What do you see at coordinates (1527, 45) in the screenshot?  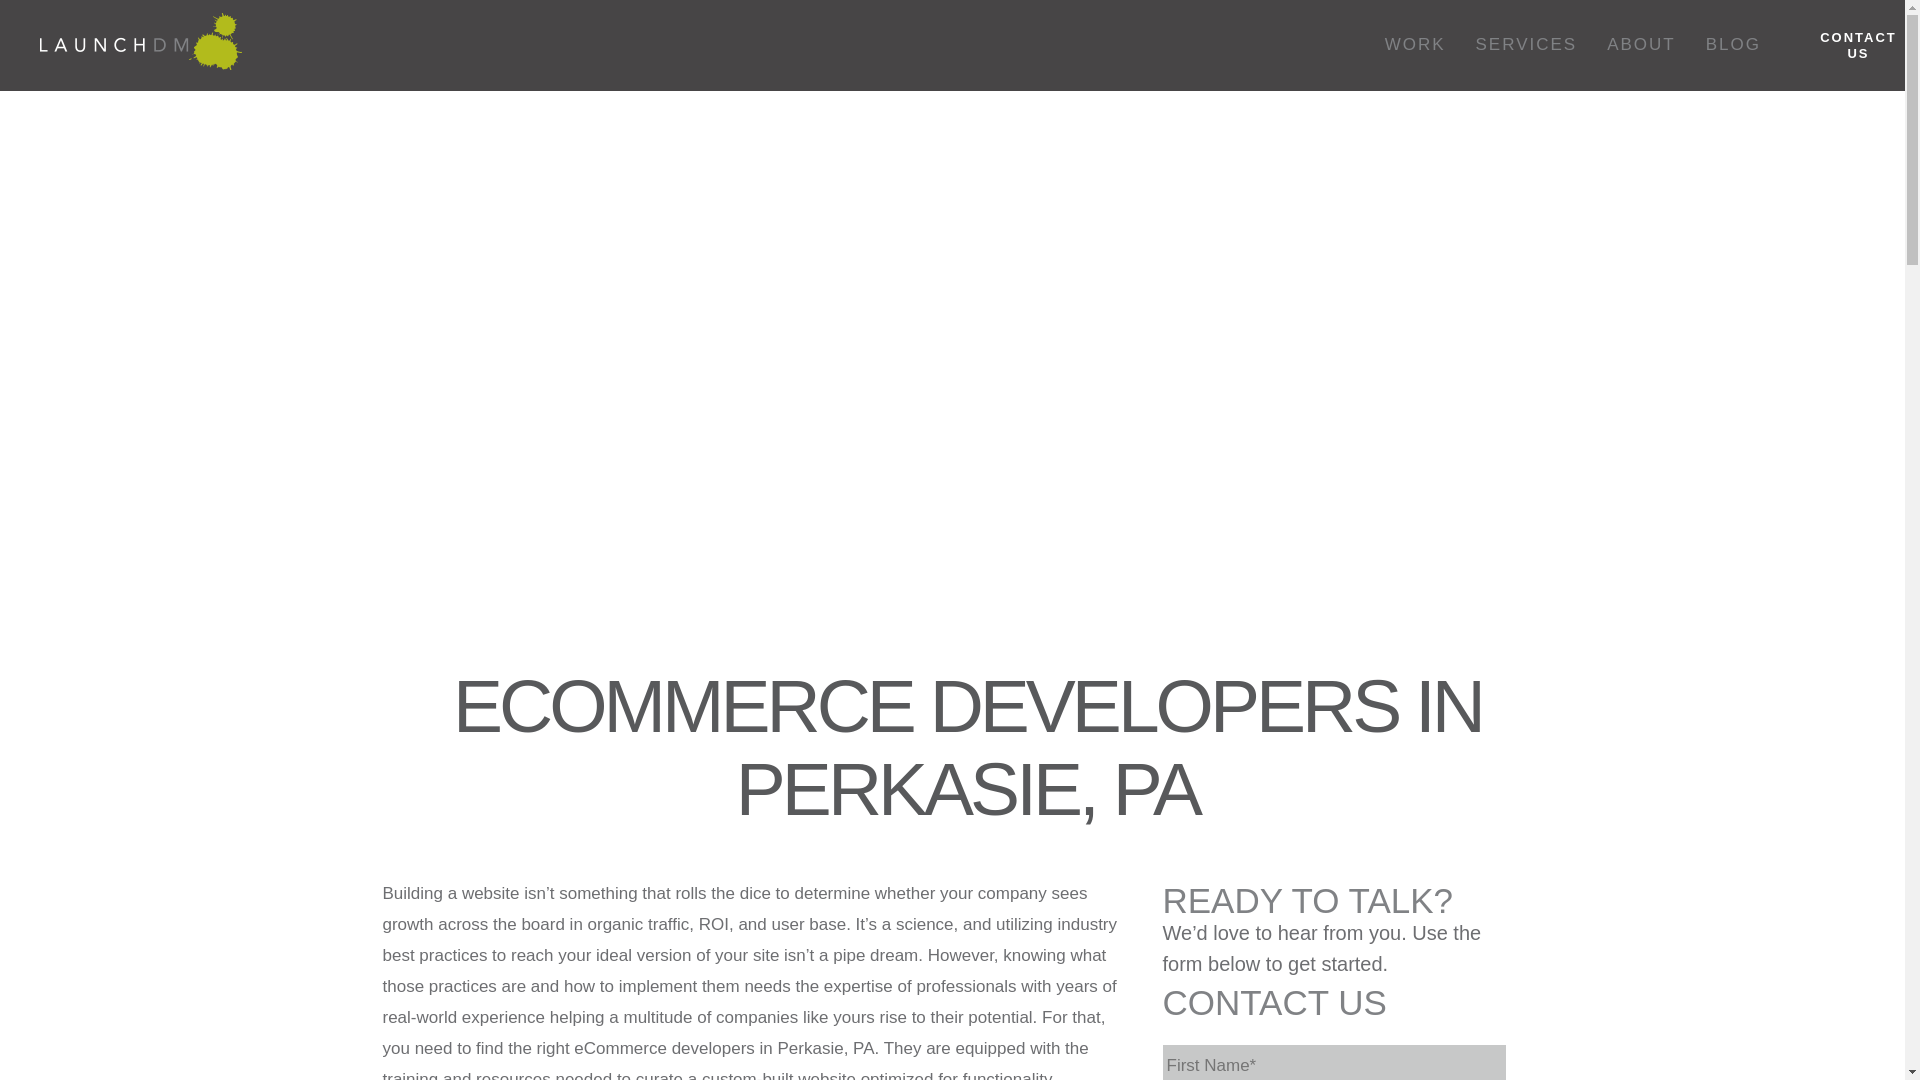 I see `Services` at bounding box center [1527, 45].